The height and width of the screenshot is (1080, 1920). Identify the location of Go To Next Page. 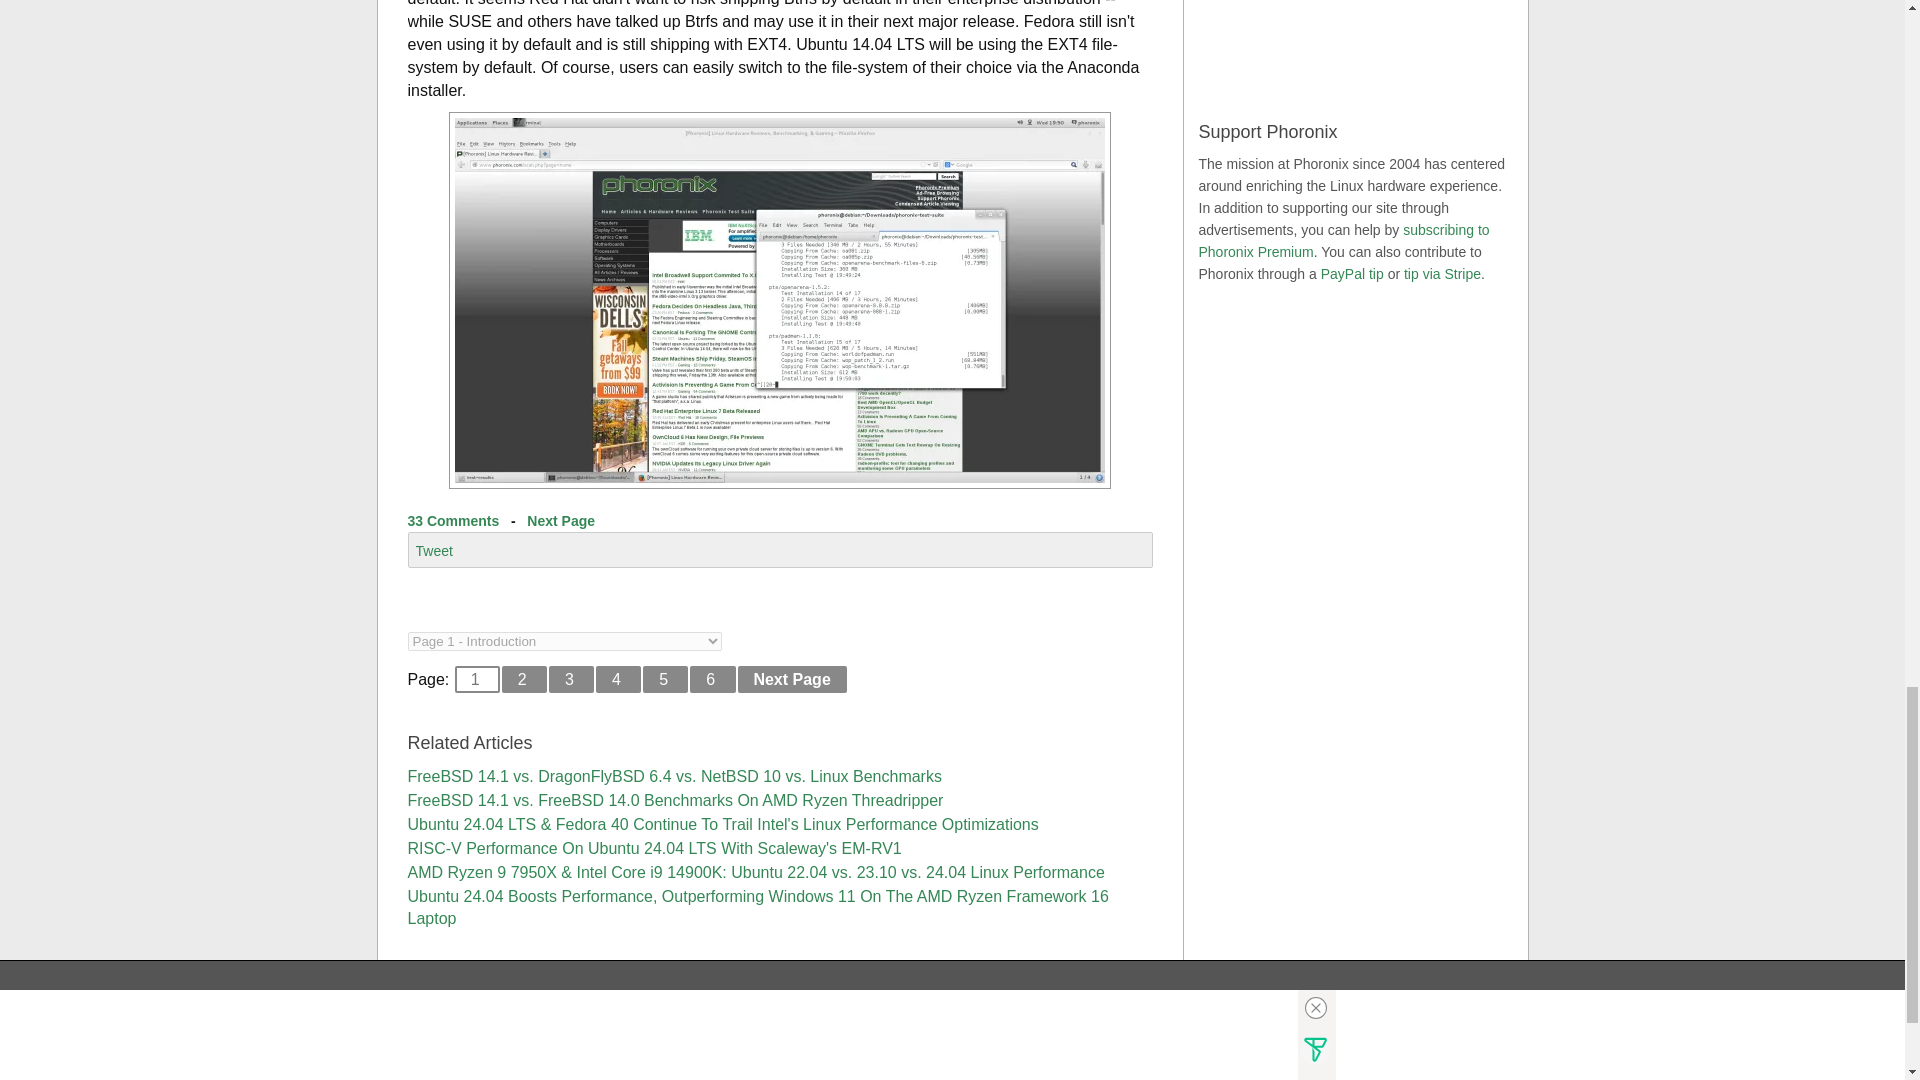
(560, 521).